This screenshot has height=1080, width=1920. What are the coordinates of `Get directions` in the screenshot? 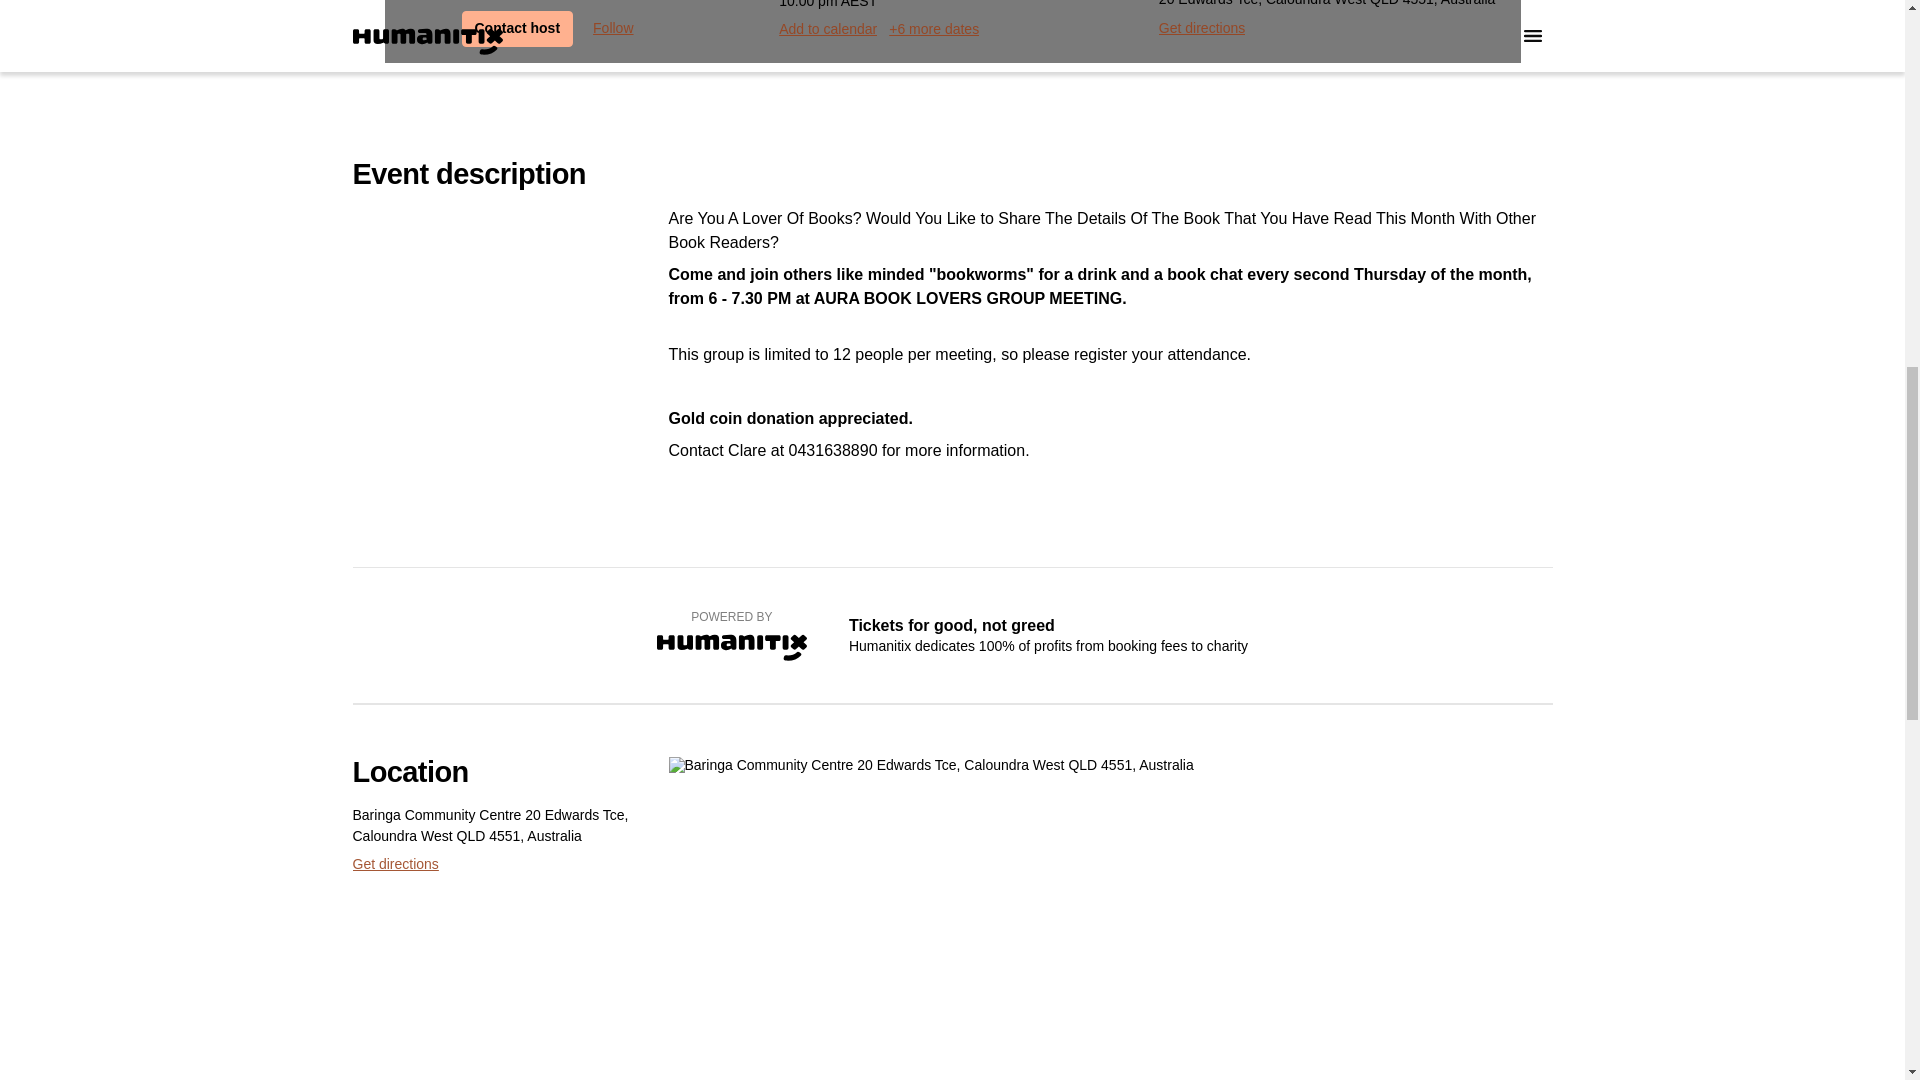 It's located at (1202, 28).